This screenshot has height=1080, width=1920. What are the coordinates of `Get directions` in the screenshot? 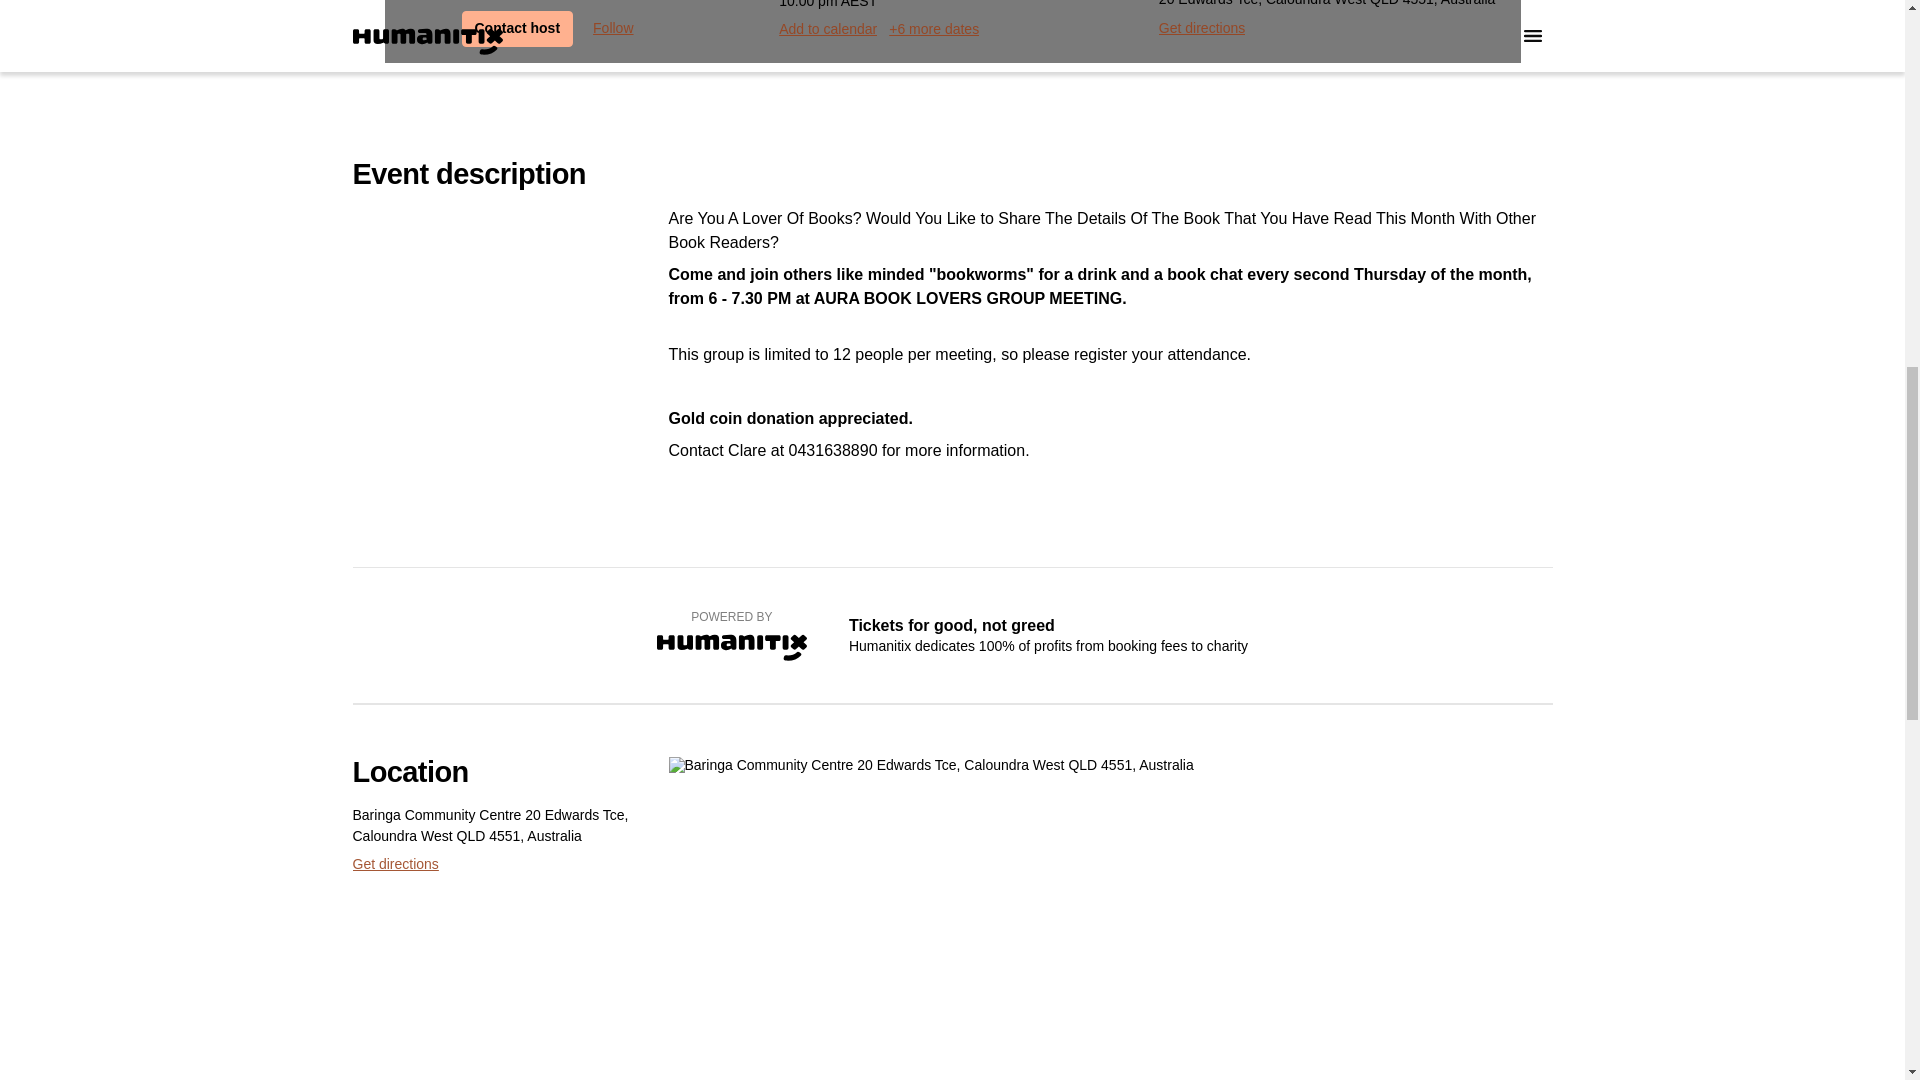 It's located at (1202, 28).